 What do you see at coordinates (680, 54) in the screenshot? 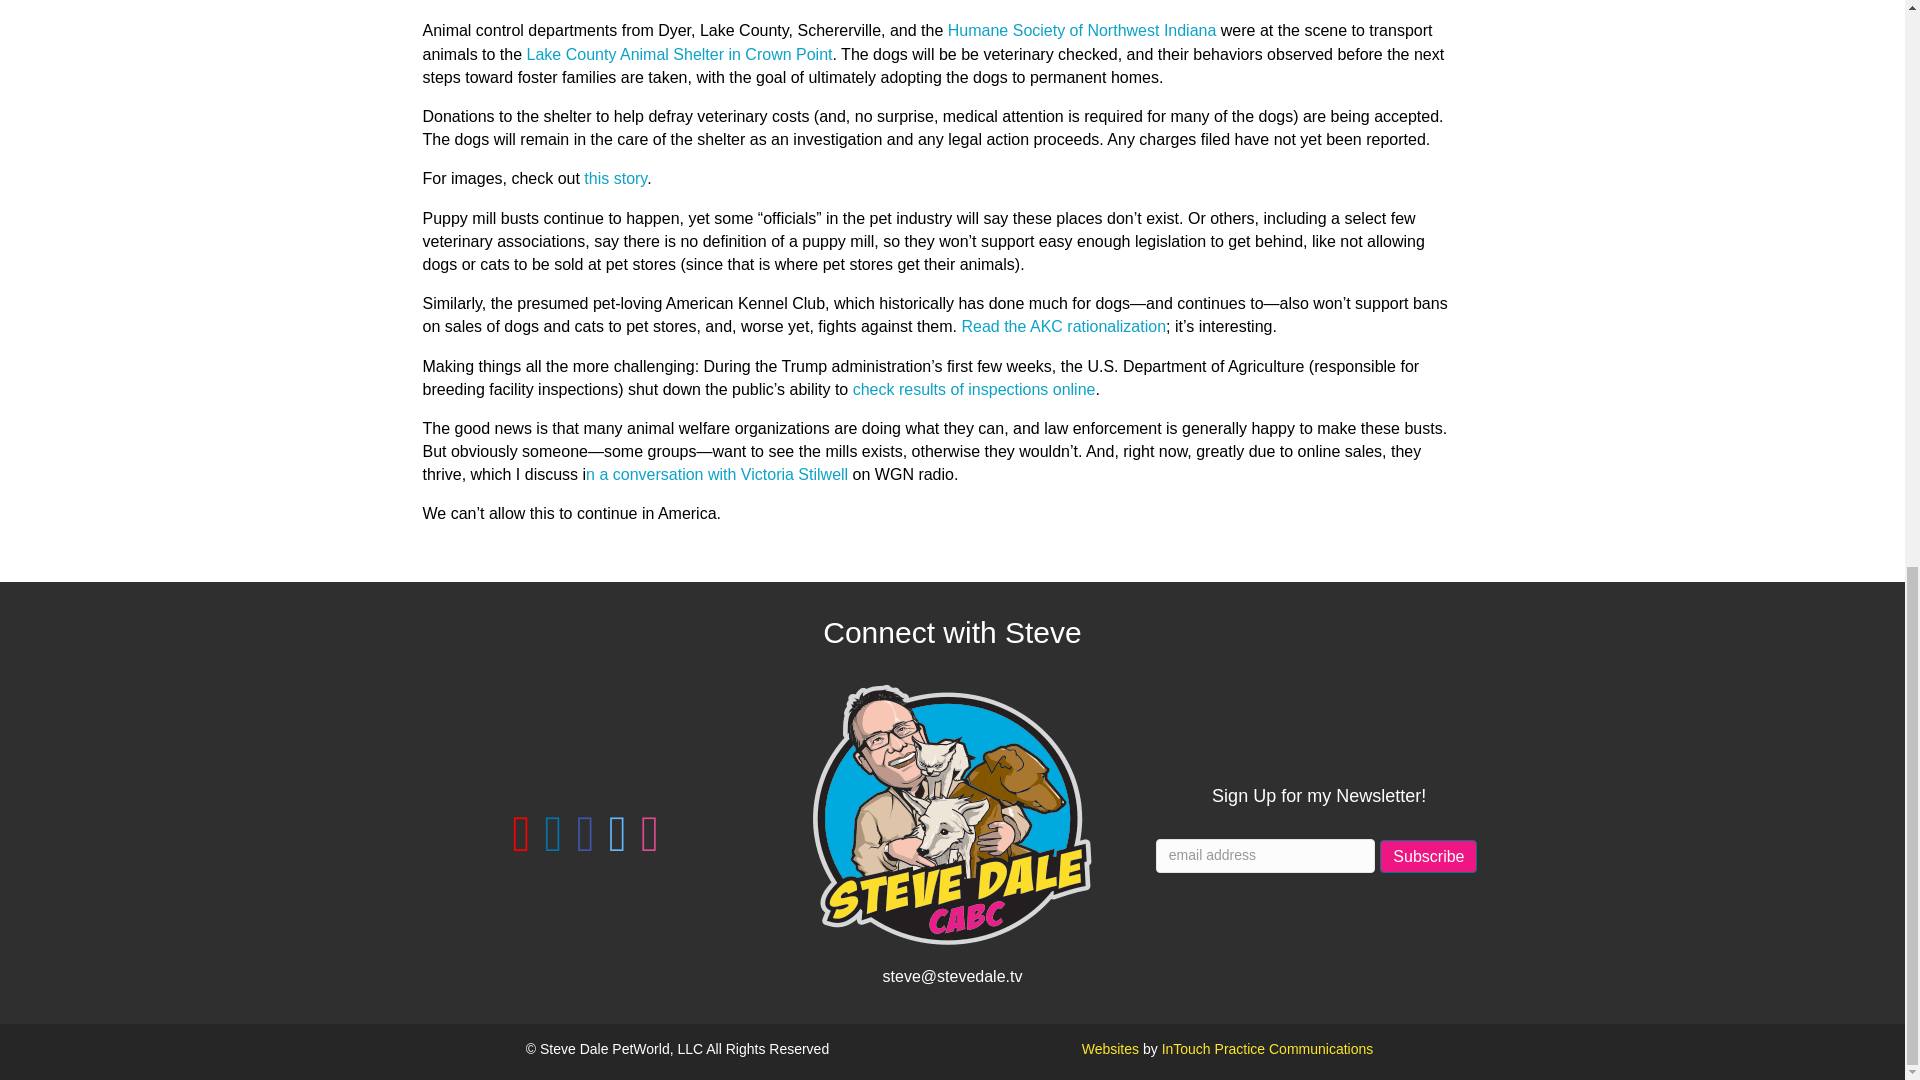
I see `Lake County Animal Shelter in Crown Point` at bounding box center [680, 54].